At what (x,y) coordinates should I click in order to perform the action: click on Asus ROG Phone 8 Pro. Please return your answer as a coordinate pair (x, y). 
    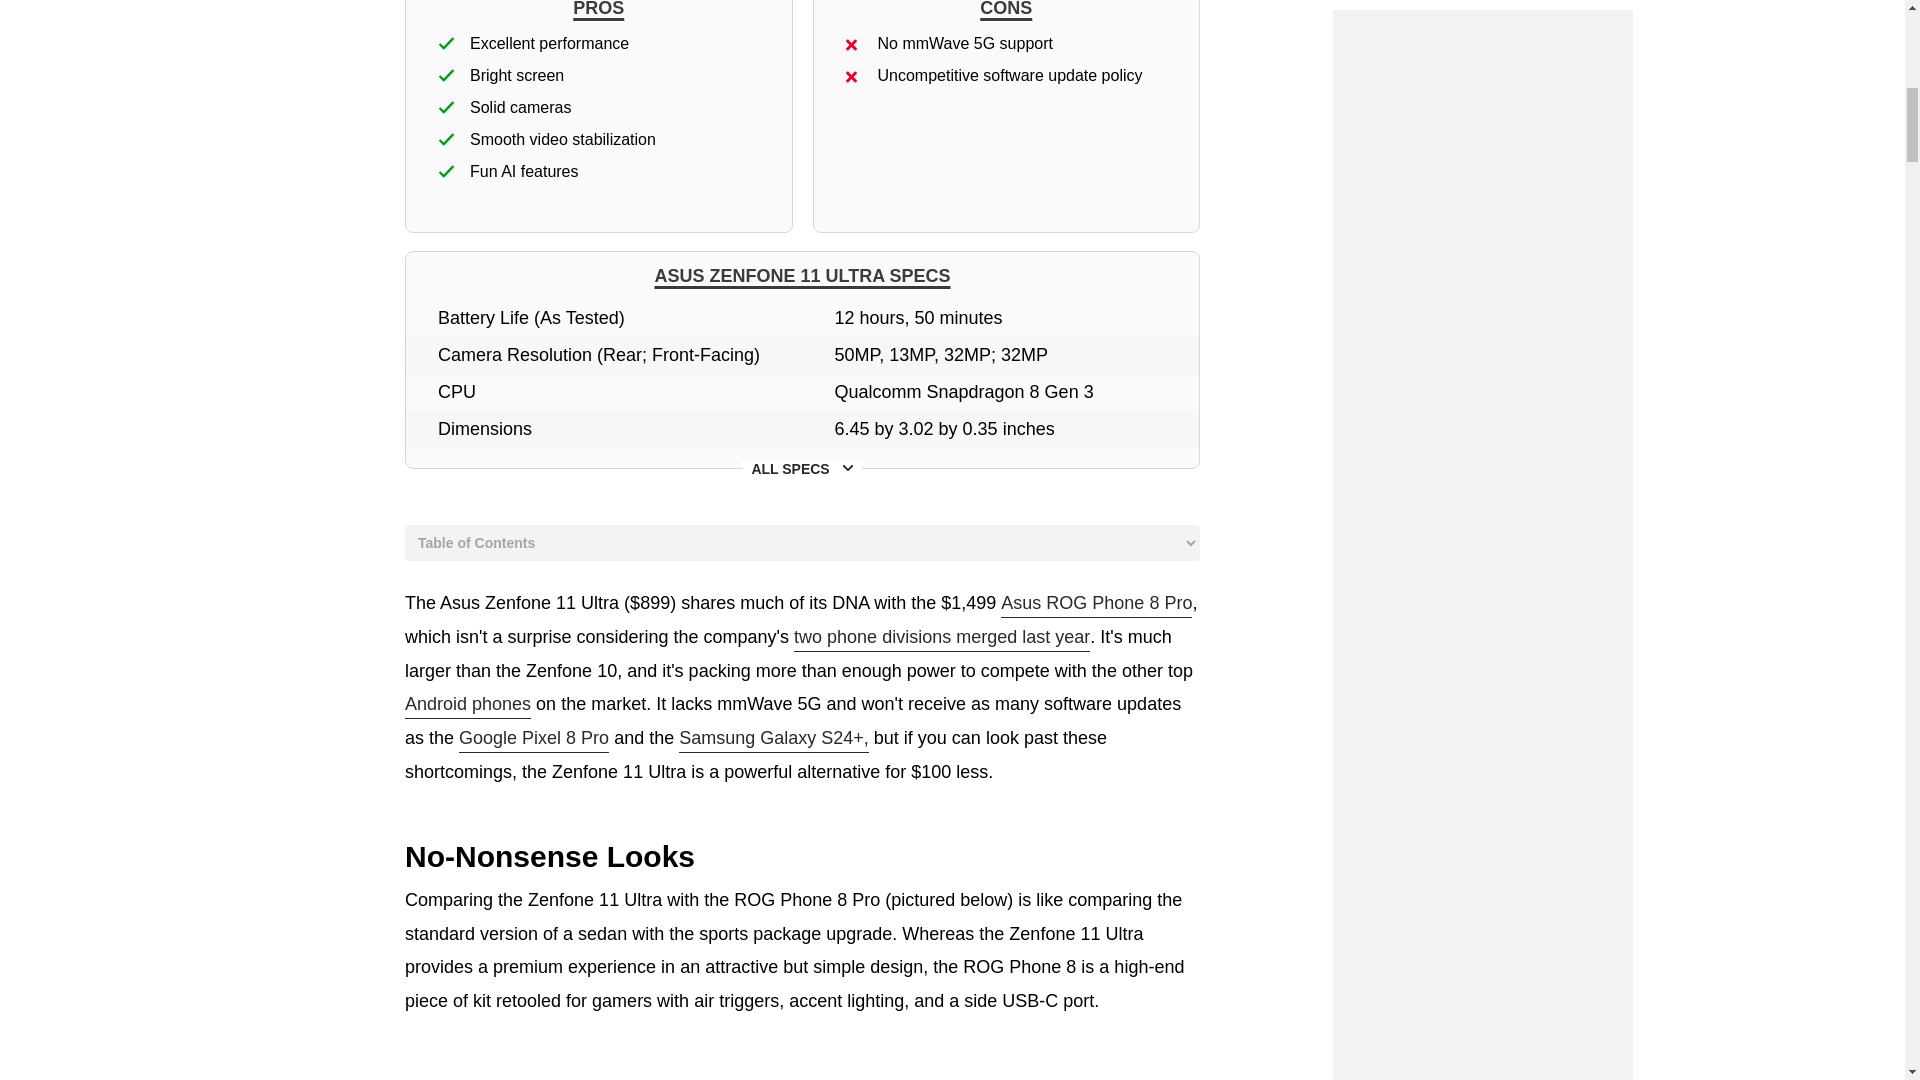
    Looking at the image, I should click on (1096, 604).